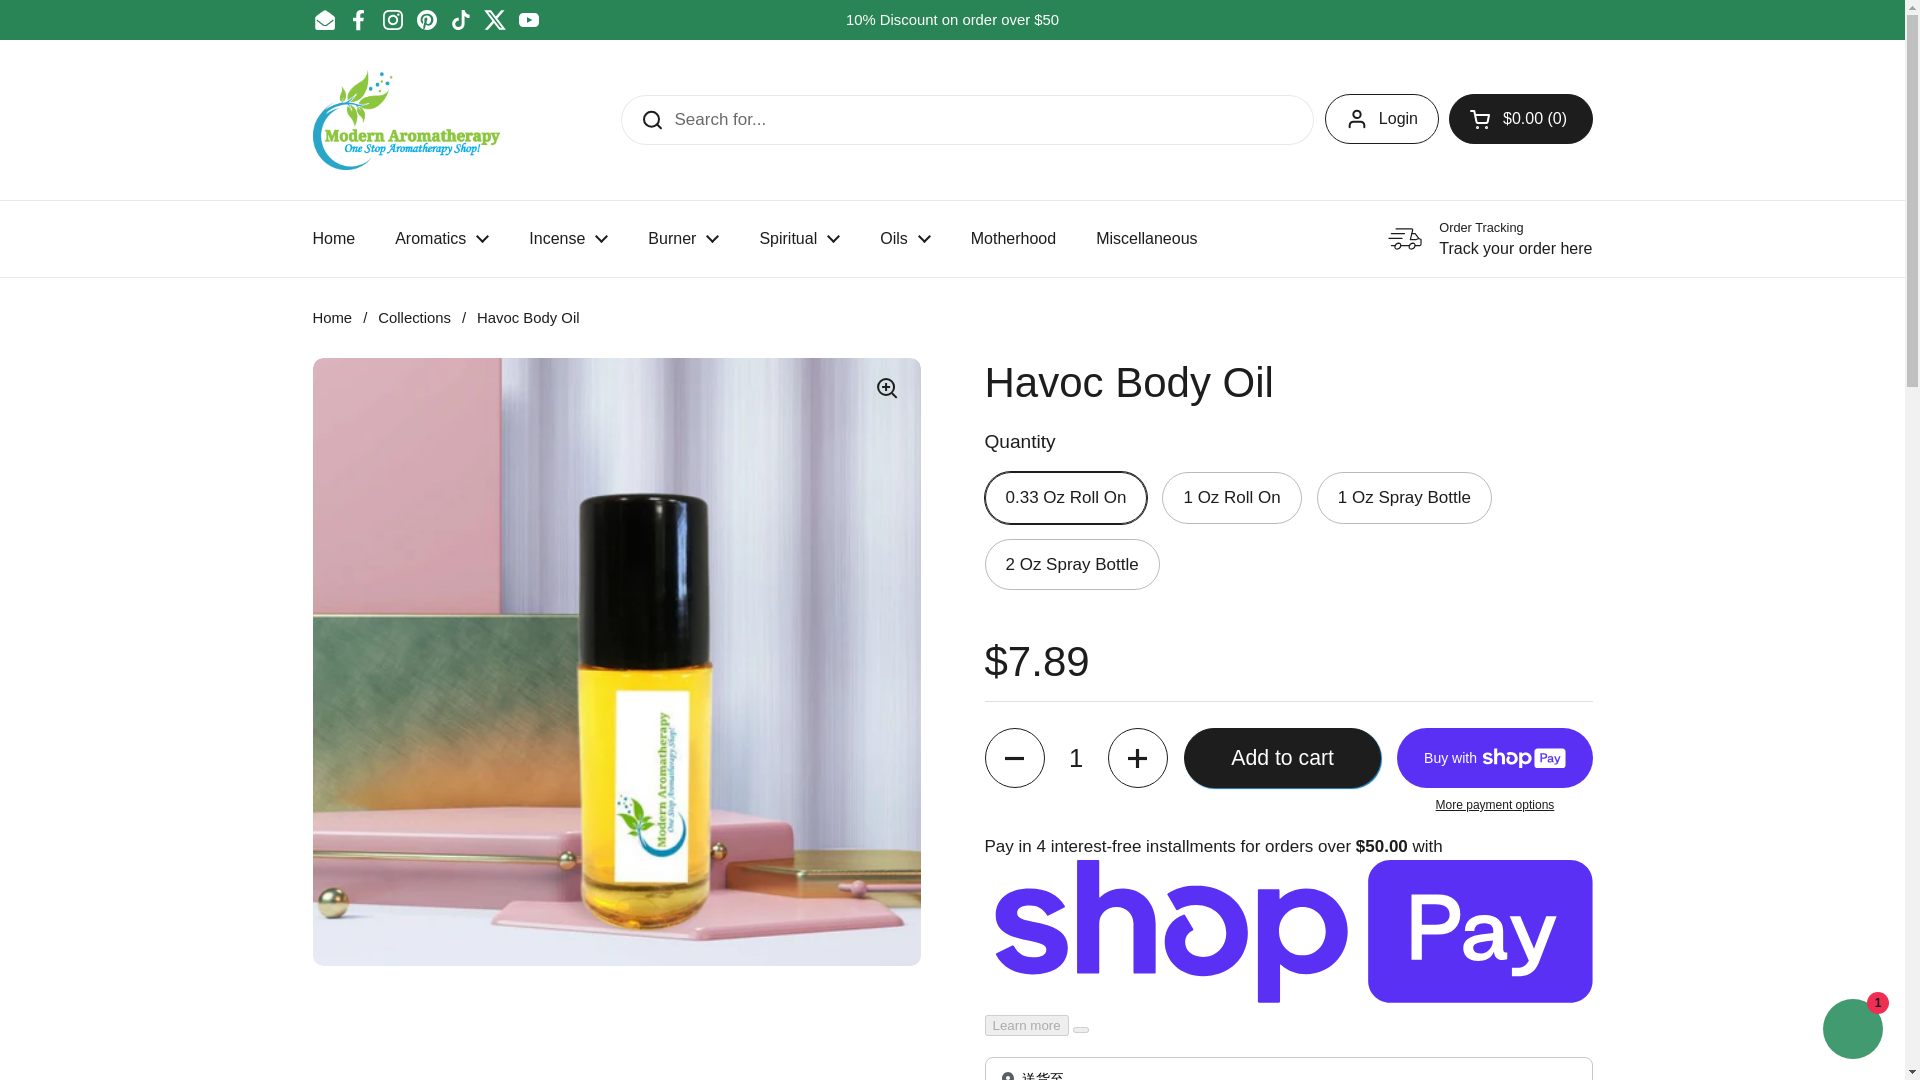 This screenshot has height=1080, width=1920. I want to click on Twitter, so click(494, 20).